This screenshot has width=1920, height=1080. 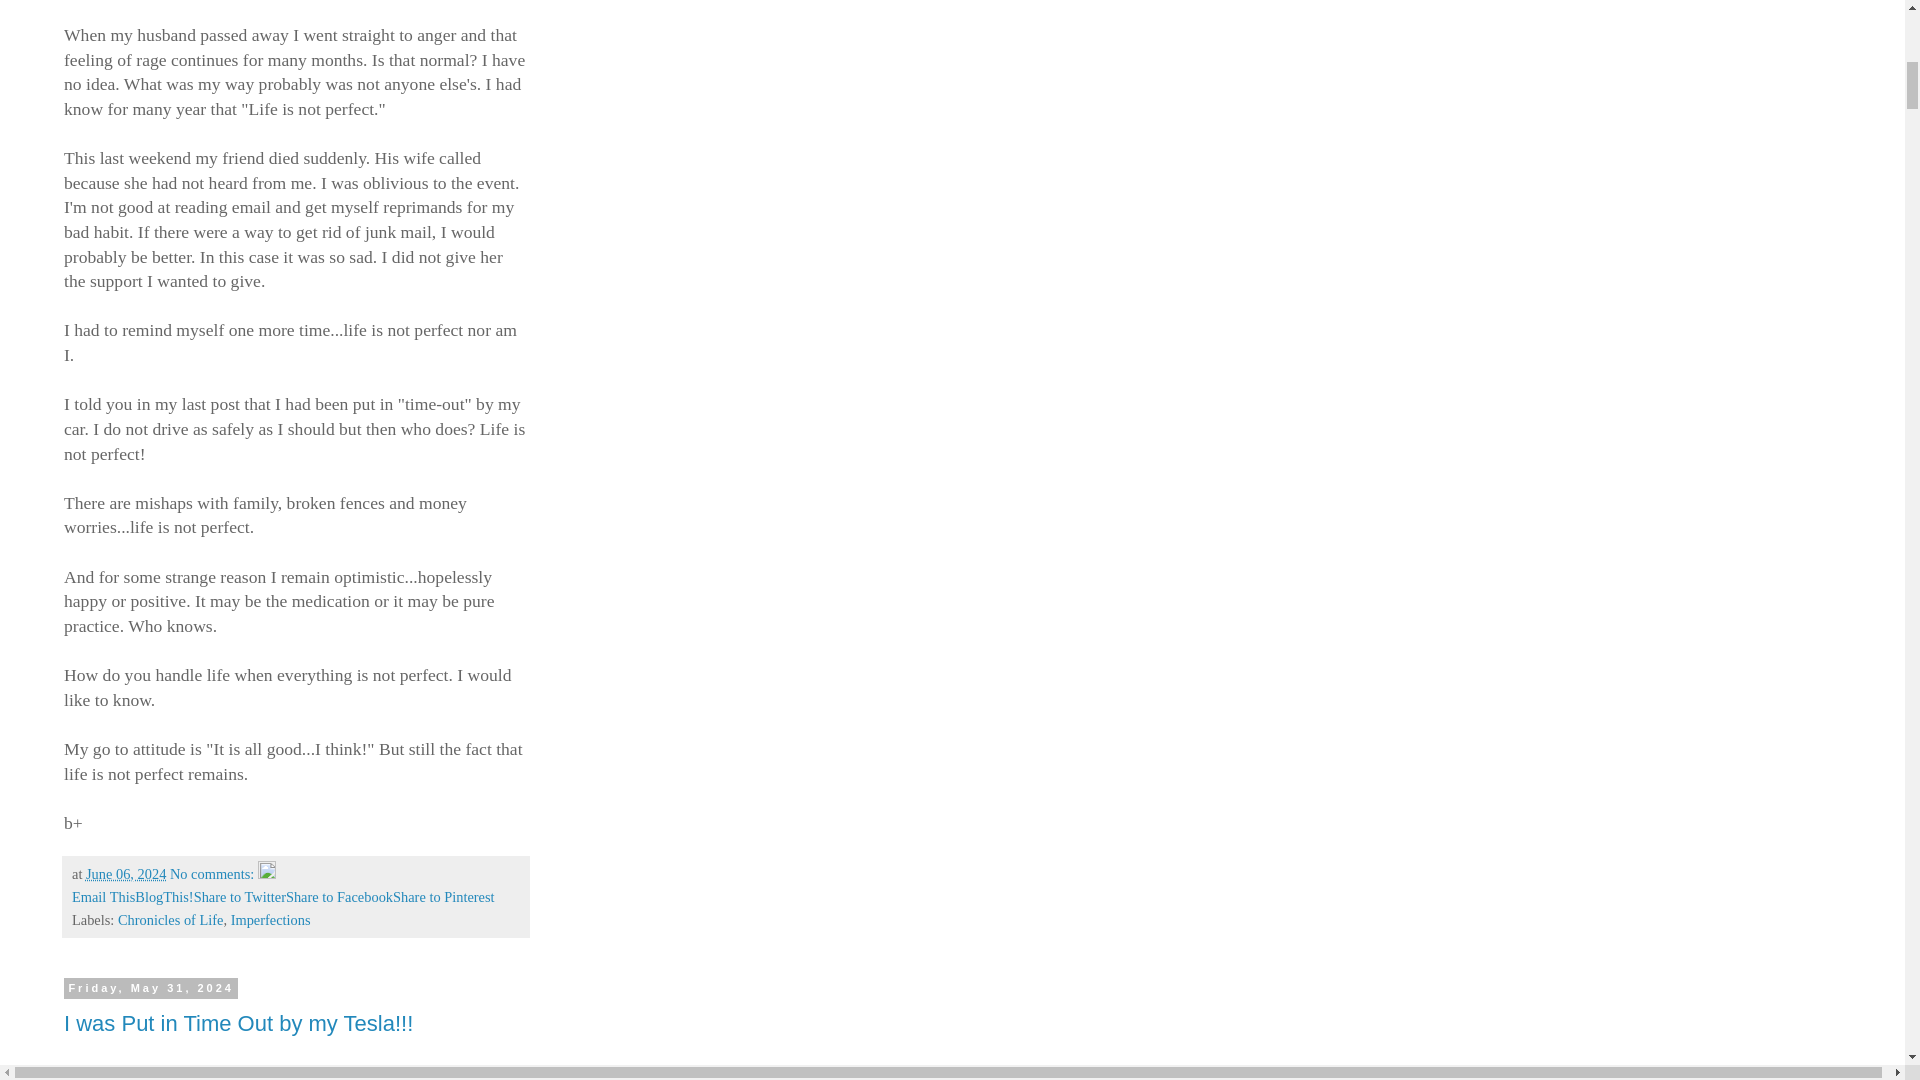 I want to click on Share to Facebook, so click(x=340, y=896).